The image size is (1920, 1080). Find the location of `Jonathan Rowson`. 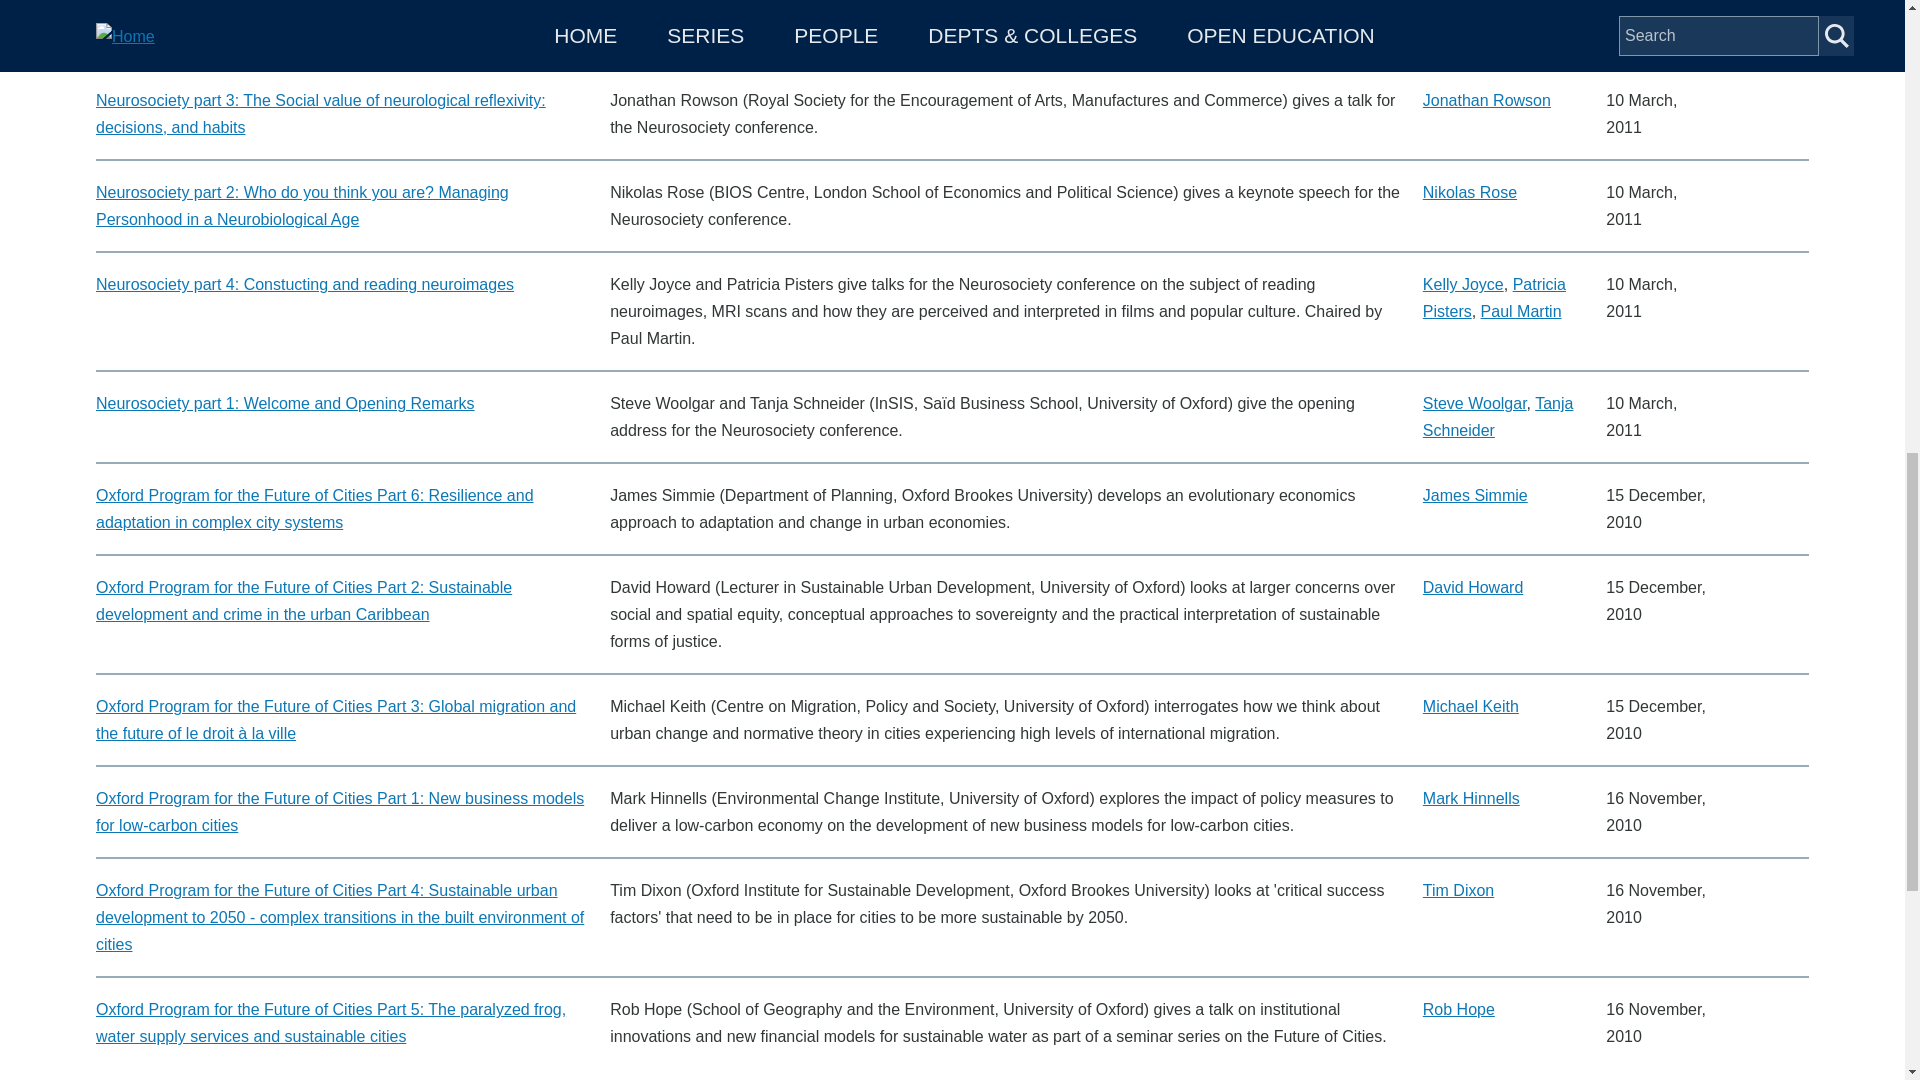

Jonathan Rowson is located at coordinates (1486, 100).